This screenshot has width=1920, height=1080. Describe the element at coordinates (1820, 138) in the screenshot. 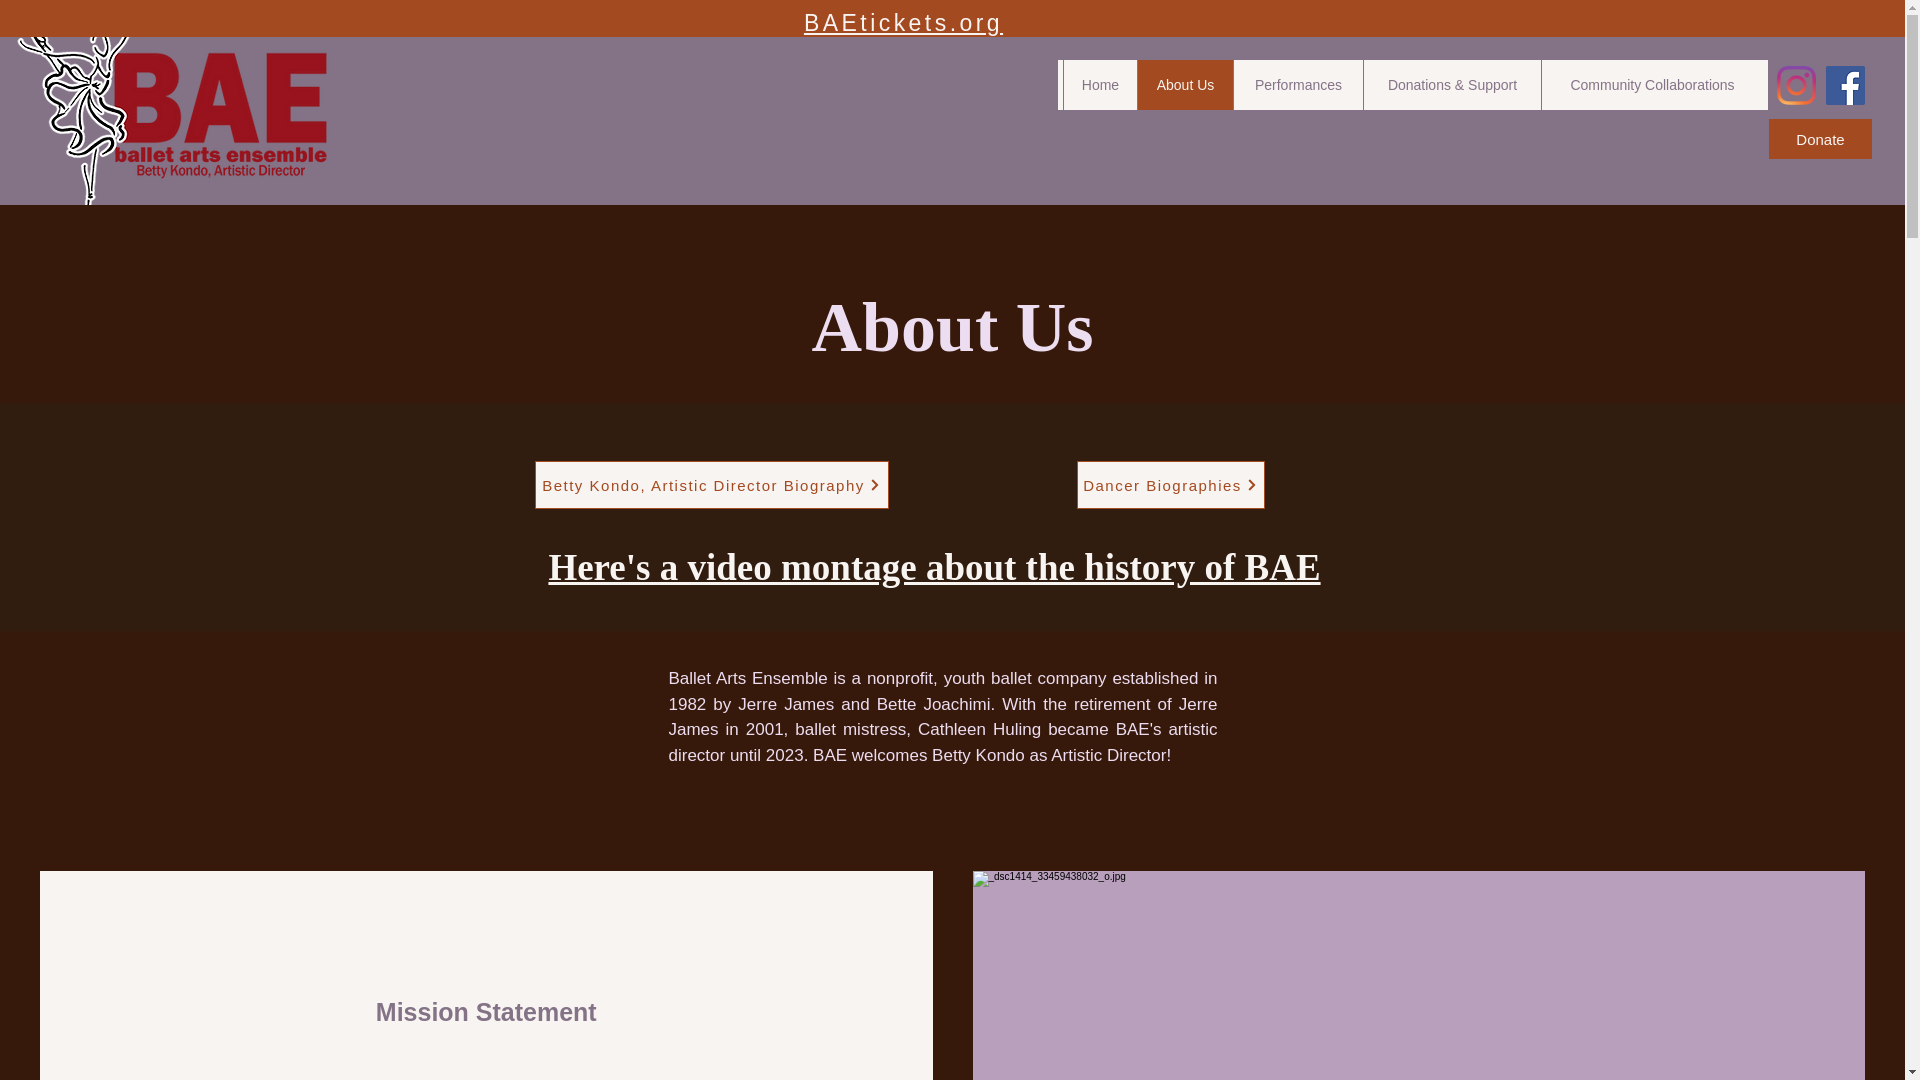

I see `Donate` at that location.